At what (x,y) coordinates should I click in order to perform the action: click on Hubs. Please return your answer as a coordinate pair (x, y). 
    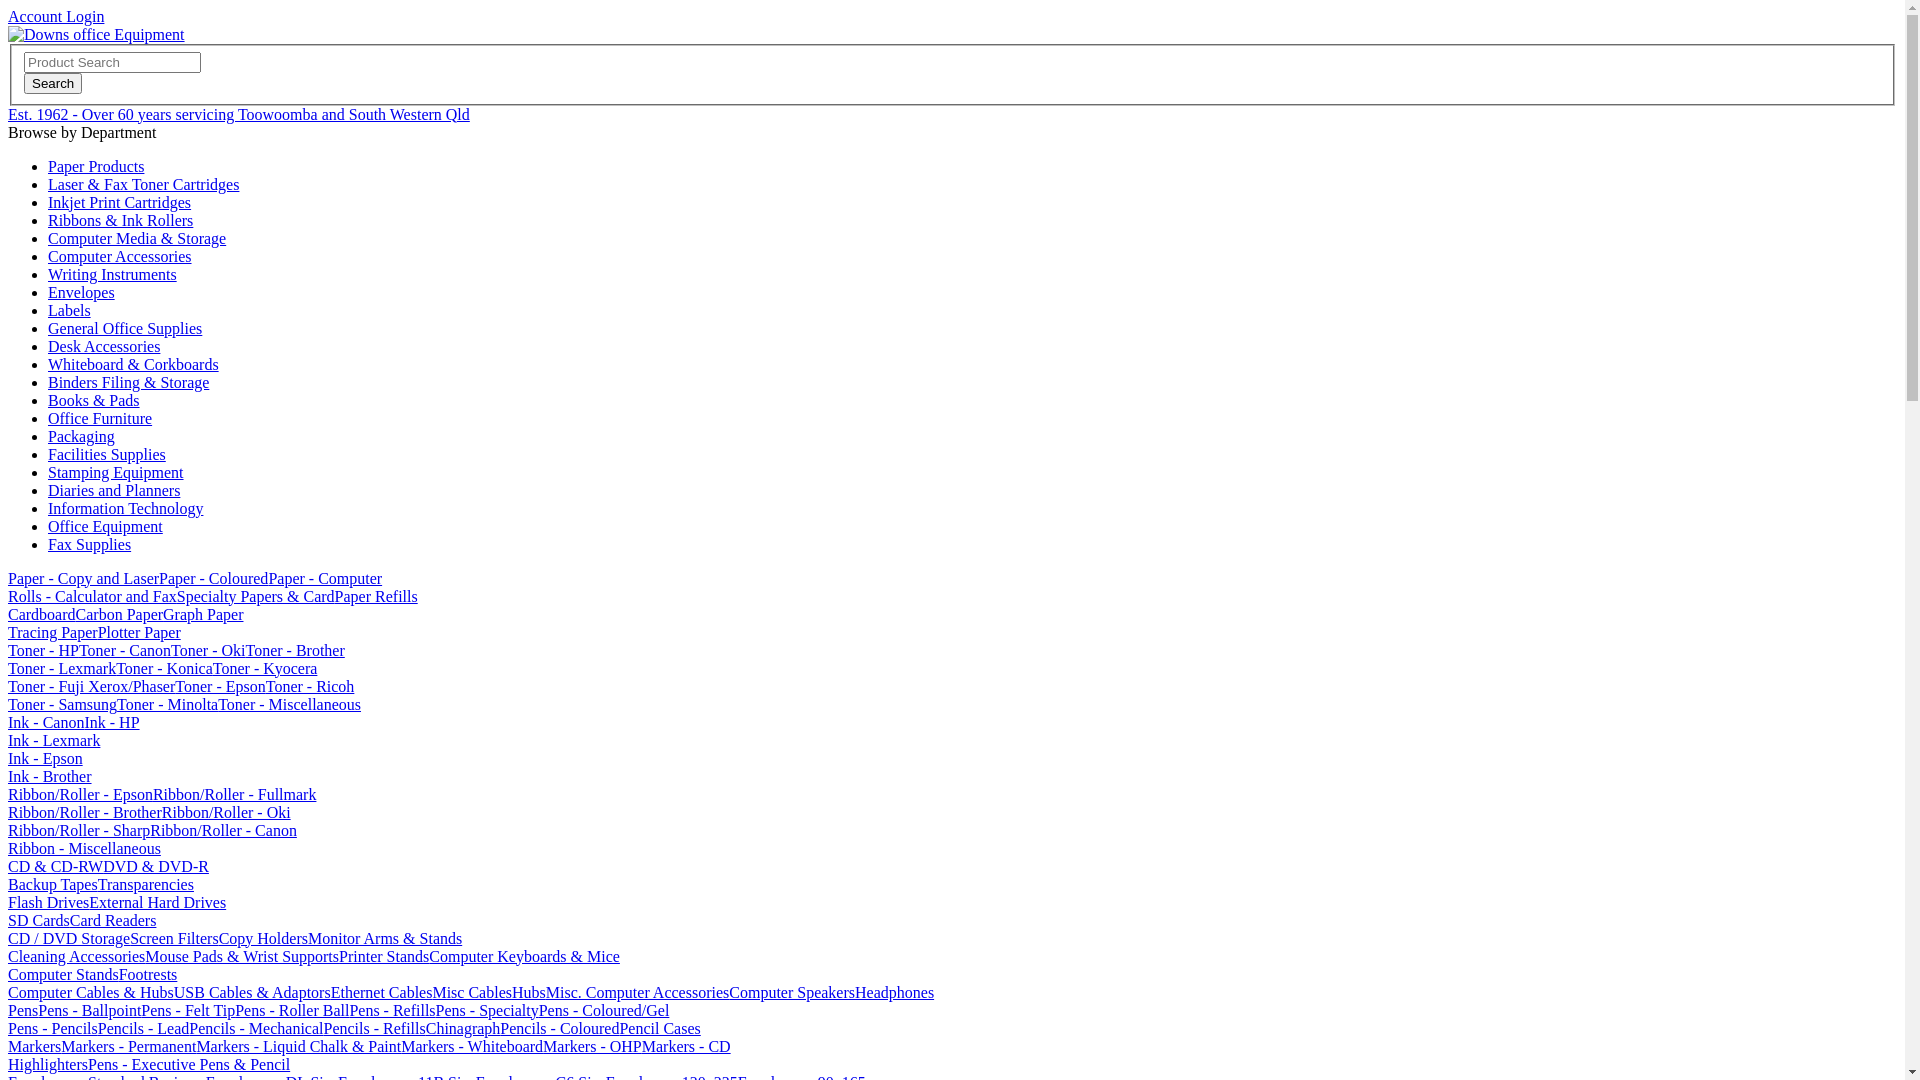
    Looking at the image, I should click on (529, 992).